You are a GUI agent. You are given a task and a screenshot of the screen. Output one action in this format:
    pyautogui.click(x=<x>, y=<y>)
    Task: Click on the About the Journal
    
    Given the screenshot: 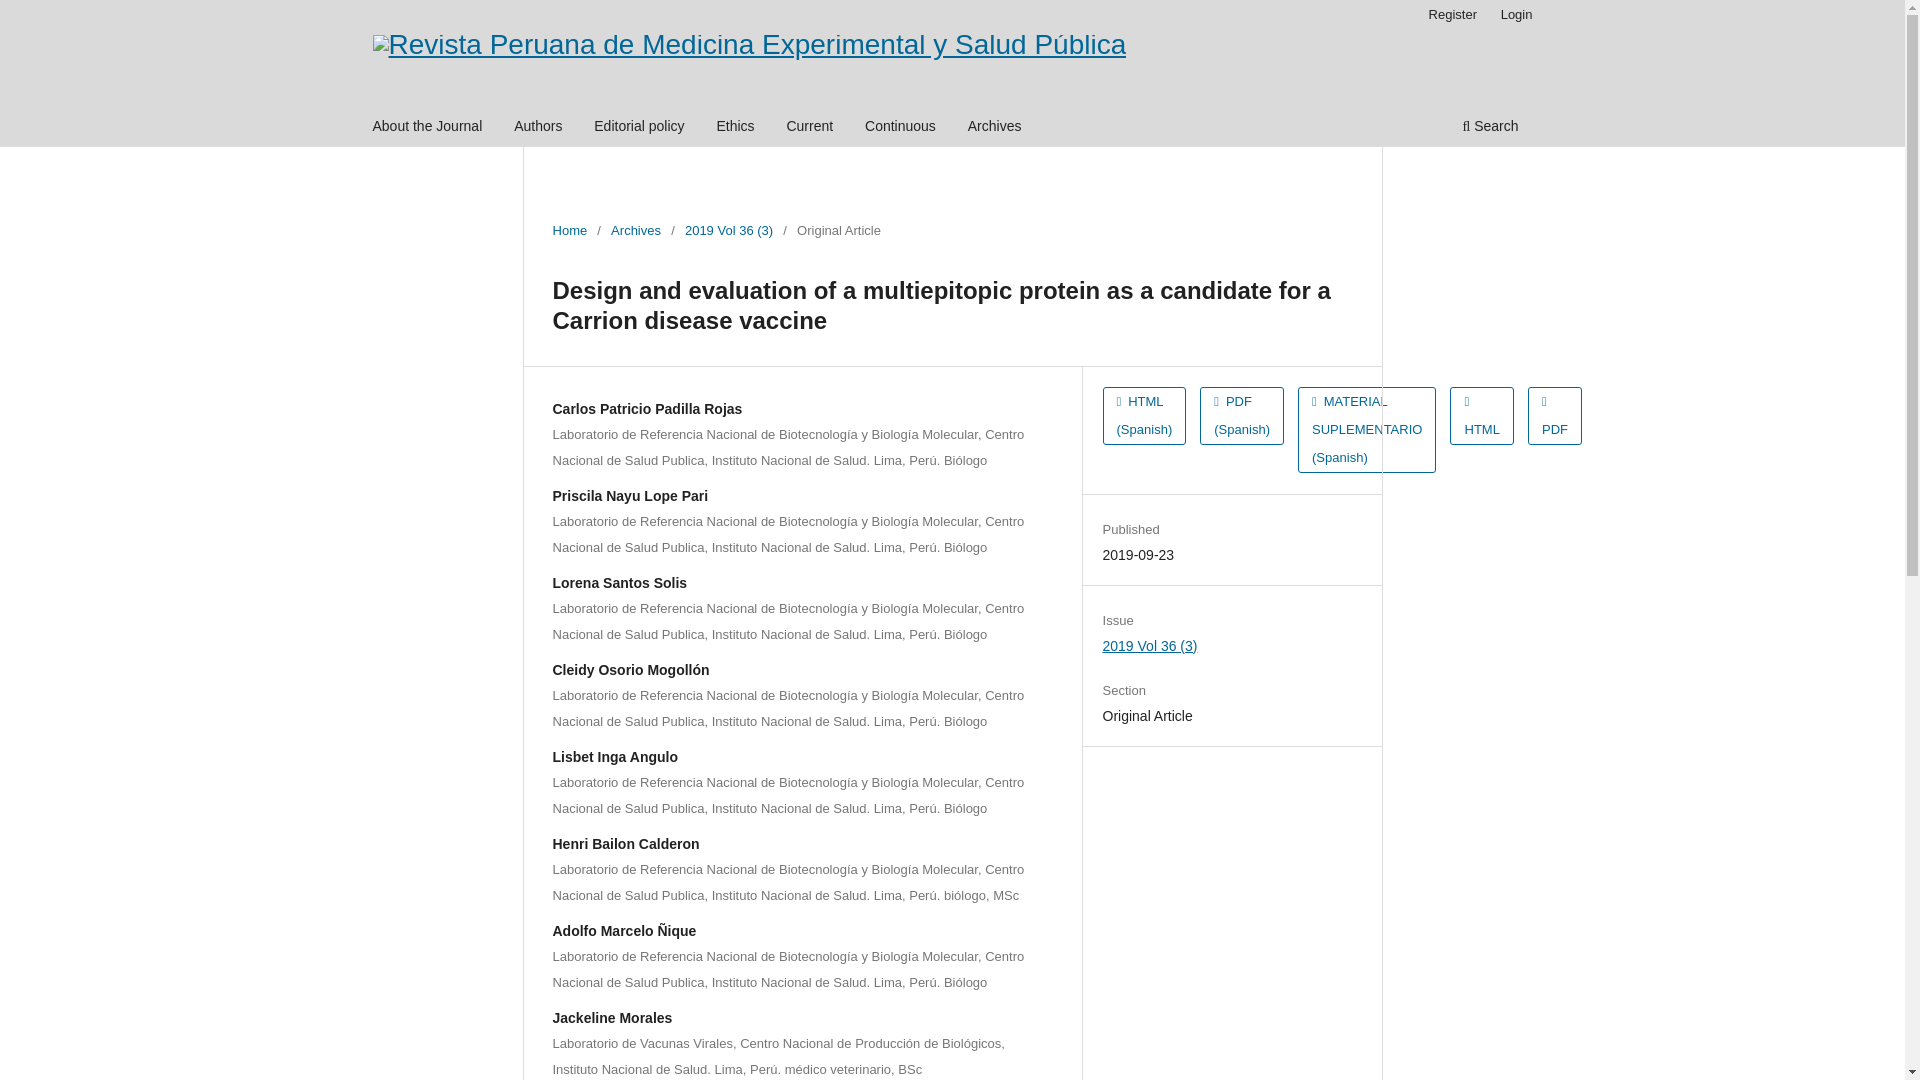 What is the action you would take?
    pyautogui.click(x=428, y=128)
    